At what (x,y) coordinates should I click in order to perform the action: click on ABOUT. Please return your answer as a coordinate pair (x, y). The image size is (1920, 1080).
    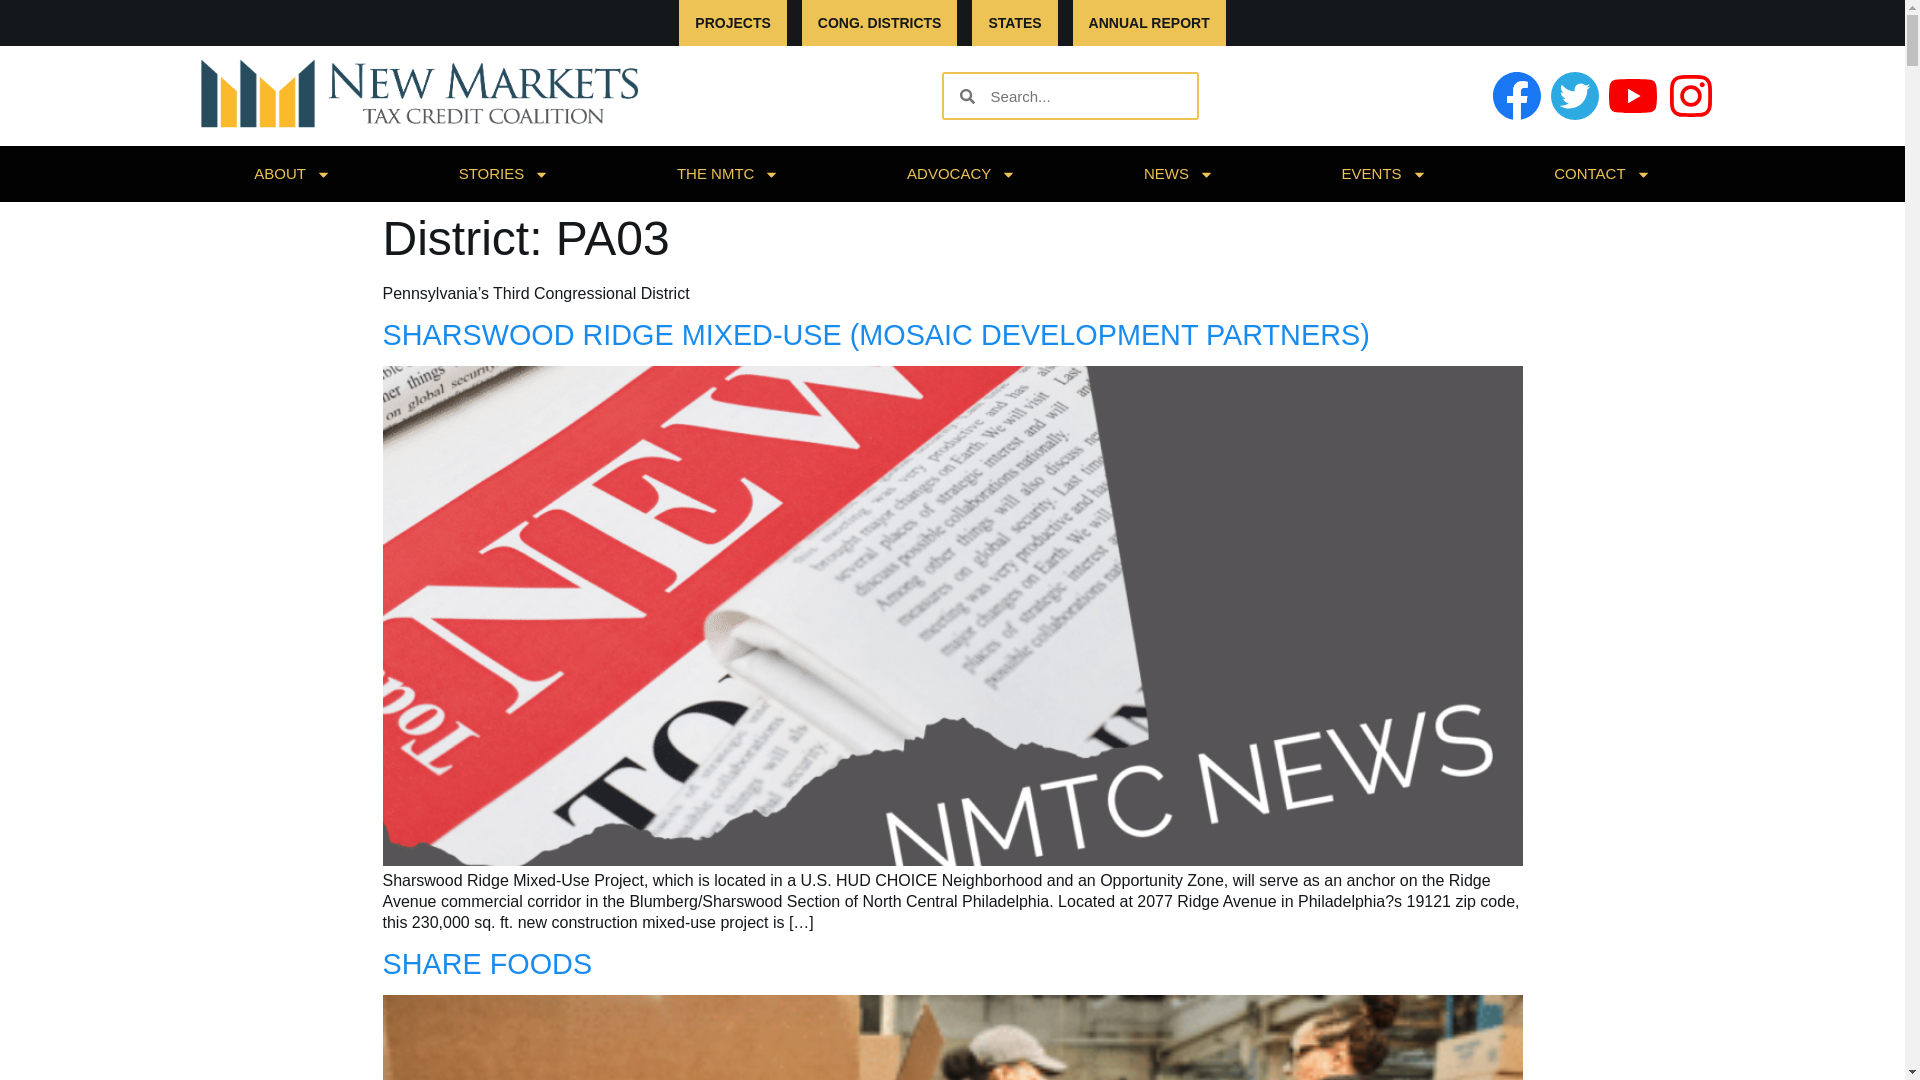
    Looking at the image, I should click on (292, 173).